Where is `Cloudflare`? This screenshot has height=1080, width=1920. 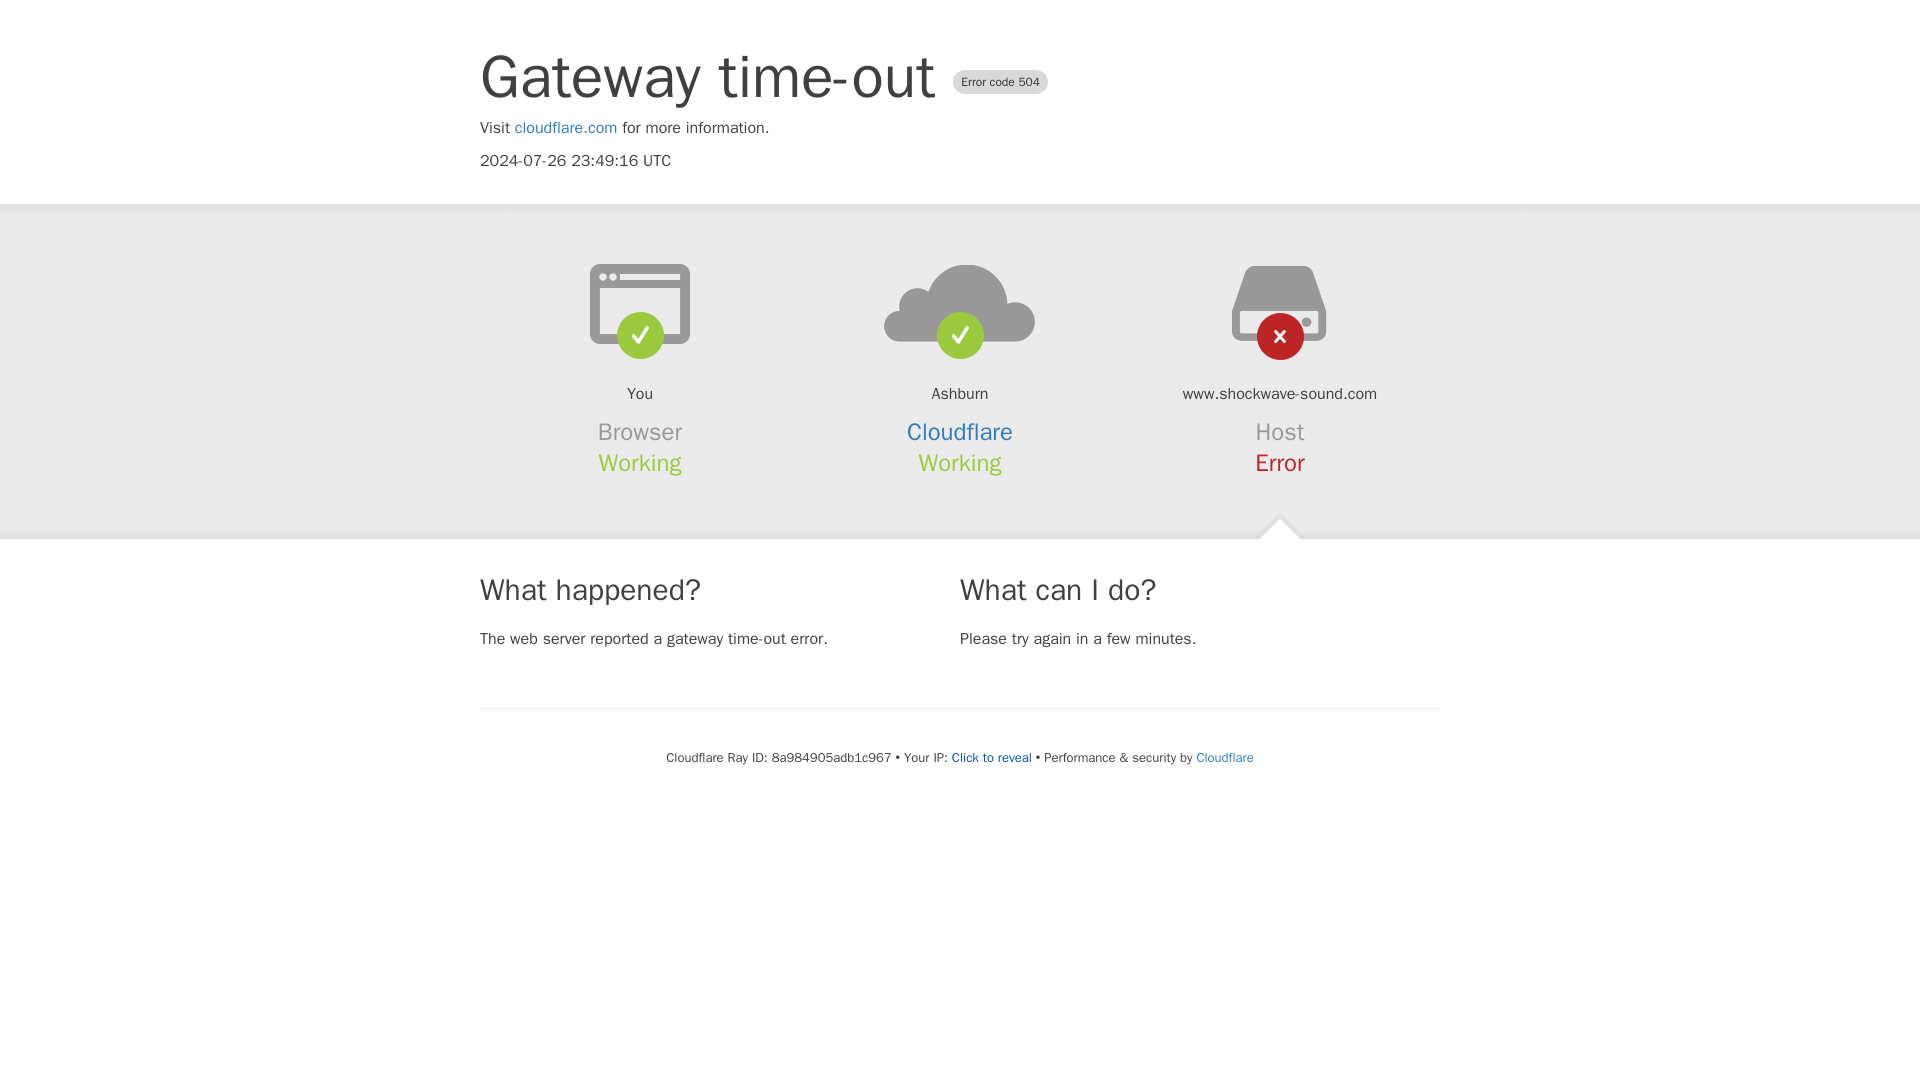 Cloudflare is located at coordinates (960, 432).